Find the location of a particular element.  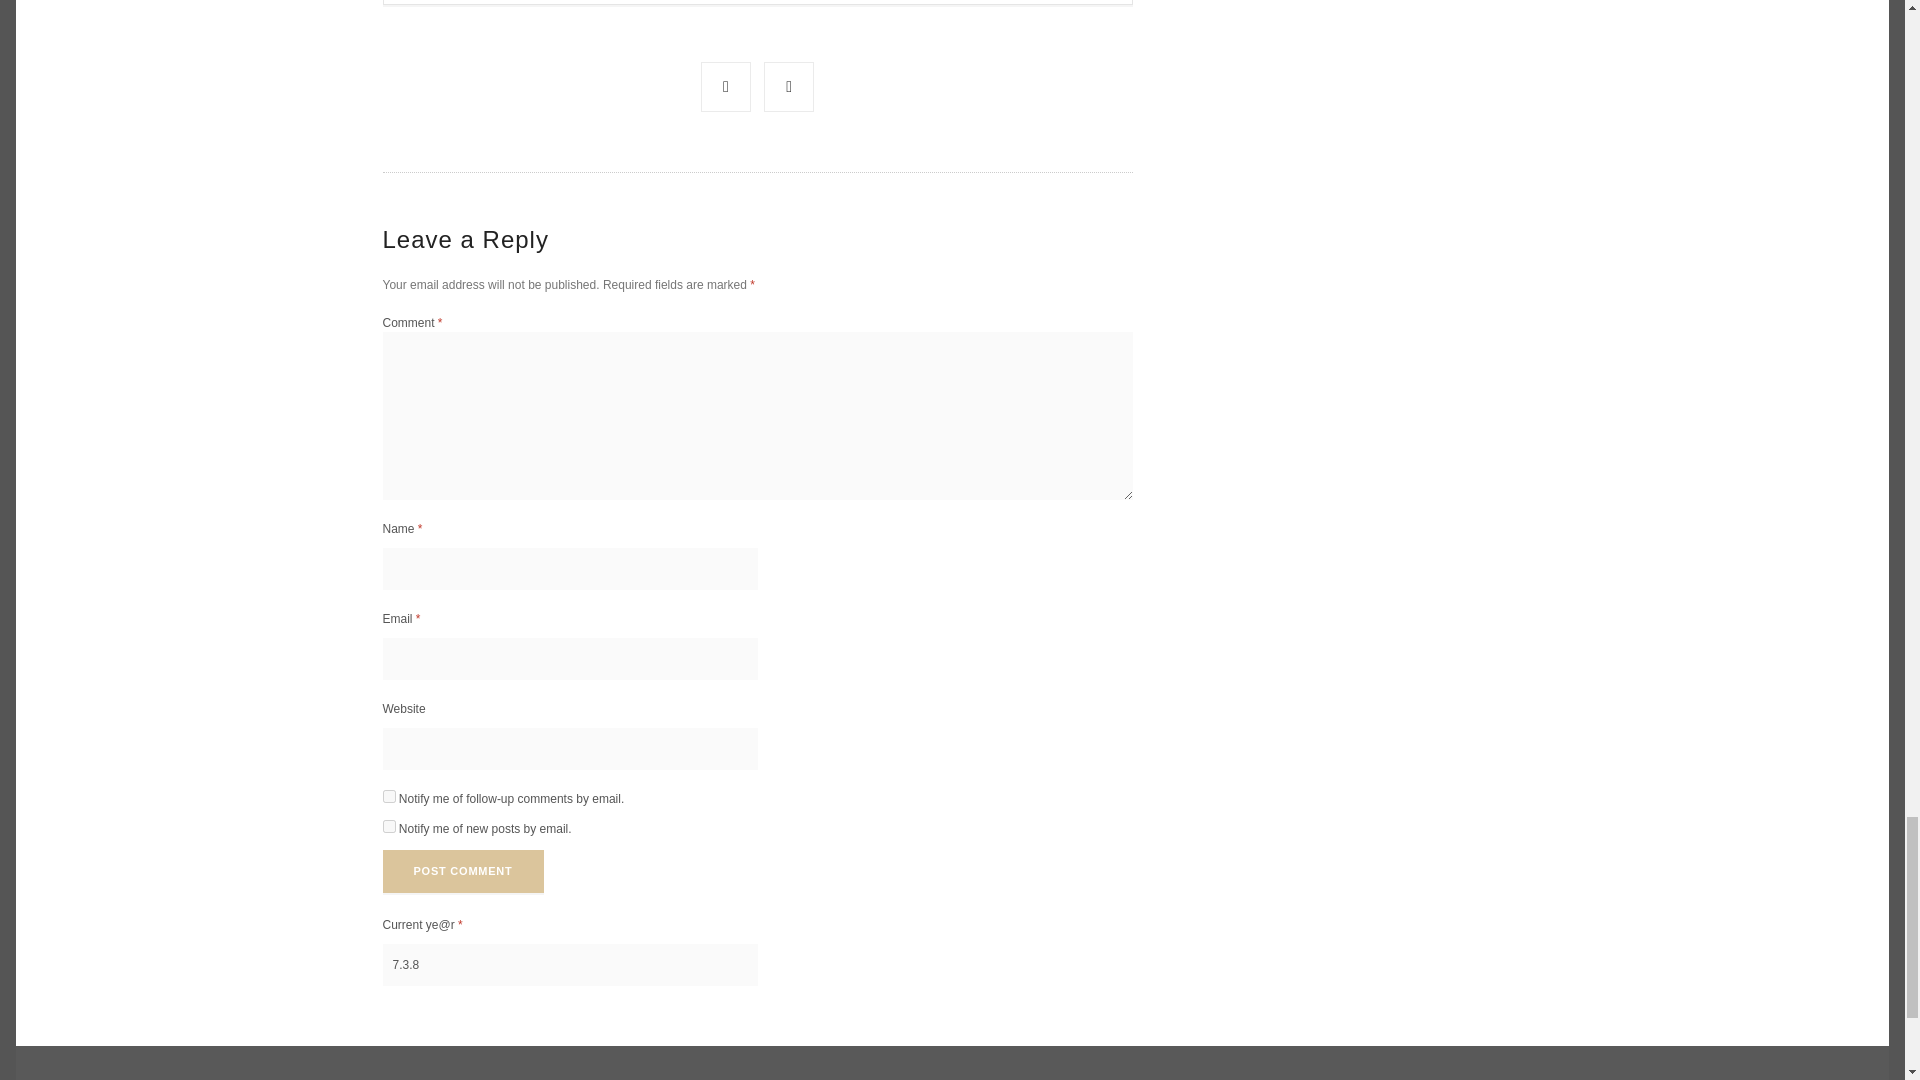

subscribe is located at coordinates (388, 826).